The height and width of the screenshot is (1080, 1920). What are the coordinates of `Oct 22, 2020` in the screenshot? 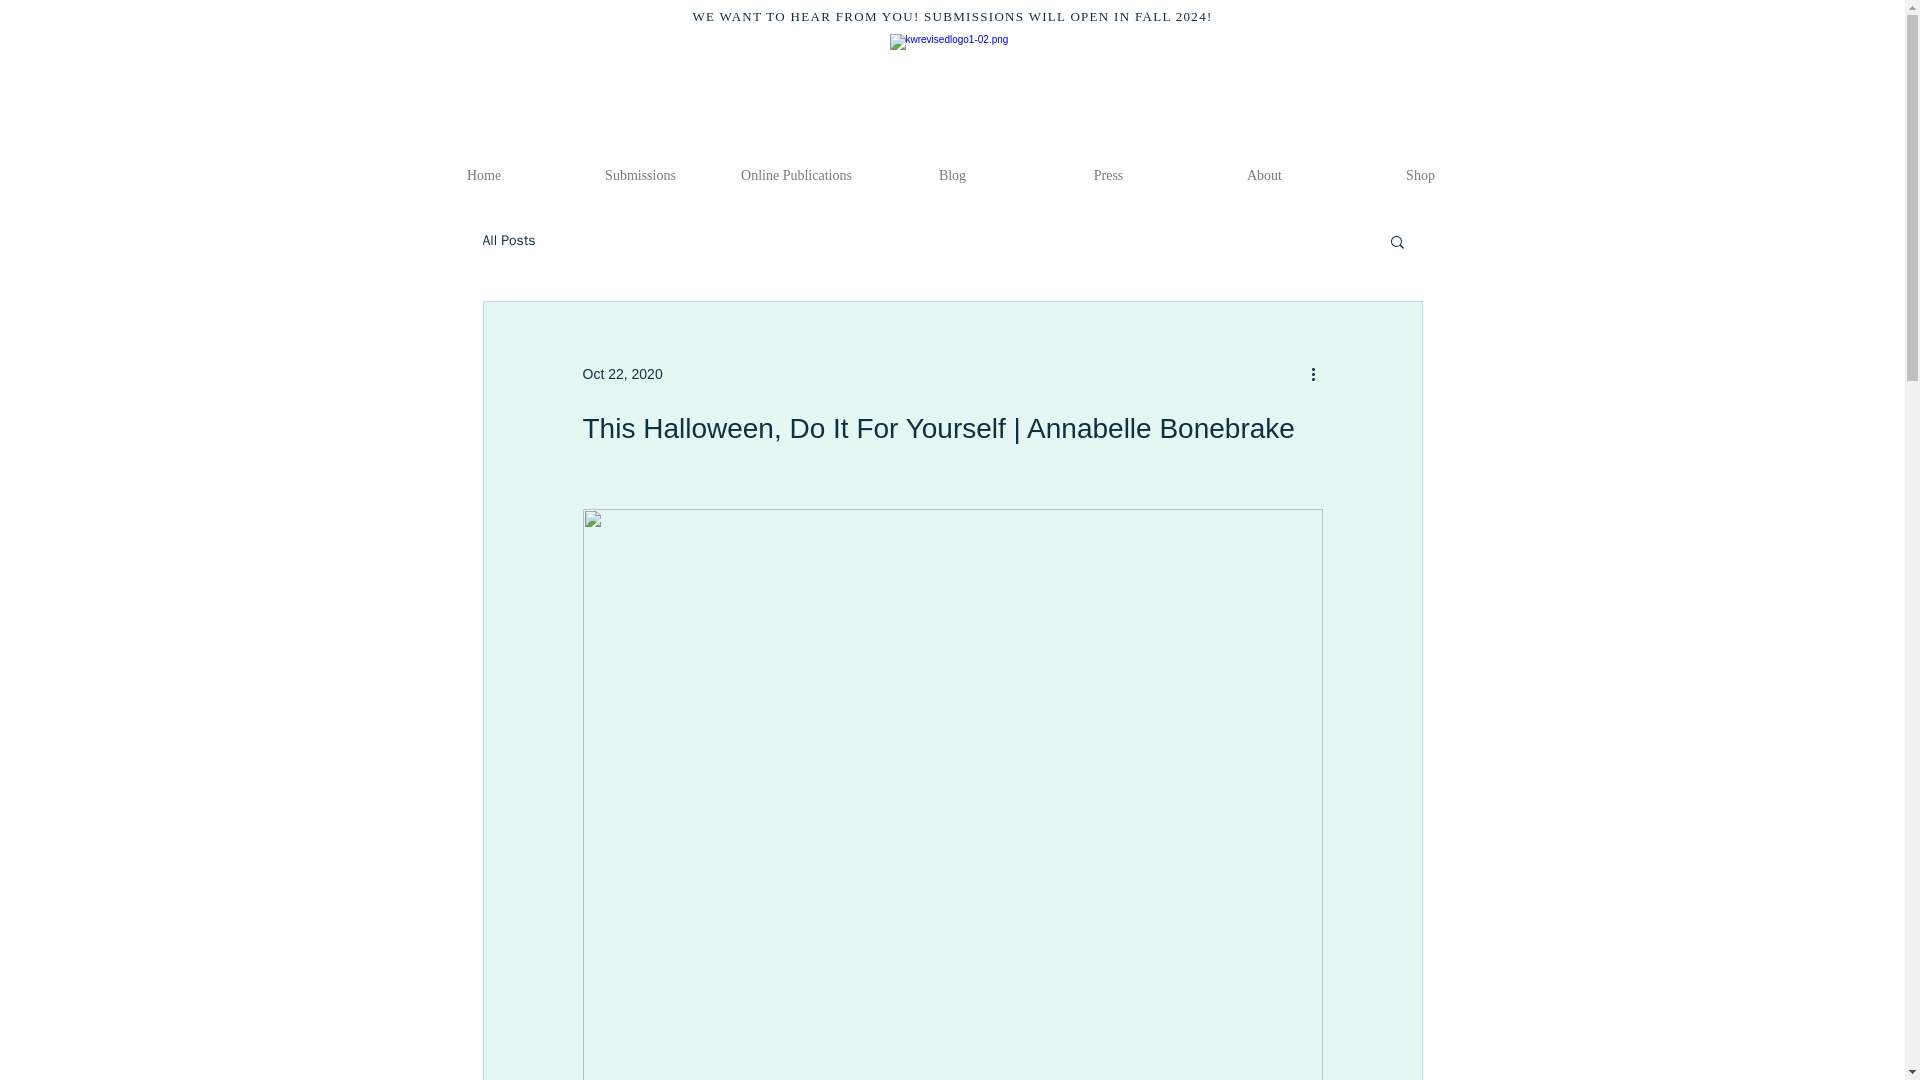 It's located at (622, 374).